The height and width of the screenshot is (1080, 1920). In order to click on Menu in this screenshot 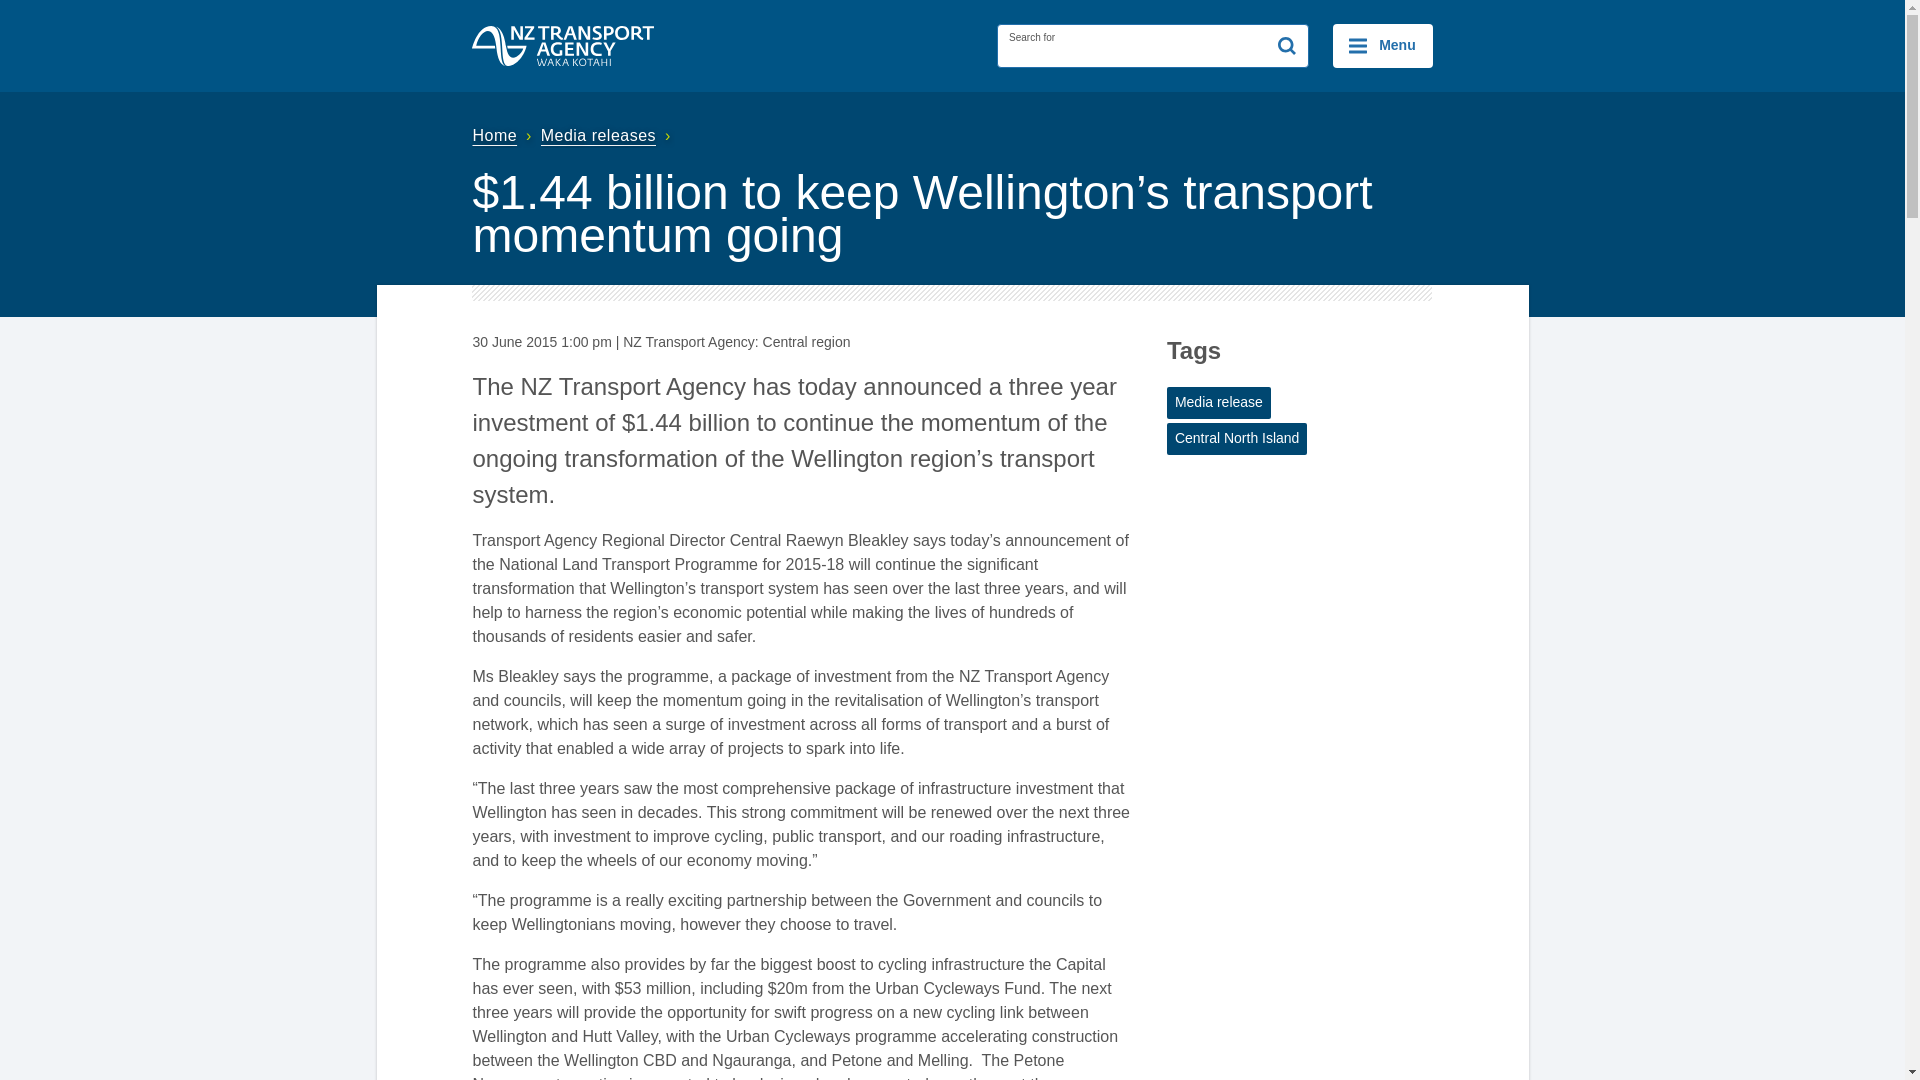, I will do `click(1382, 46)`.